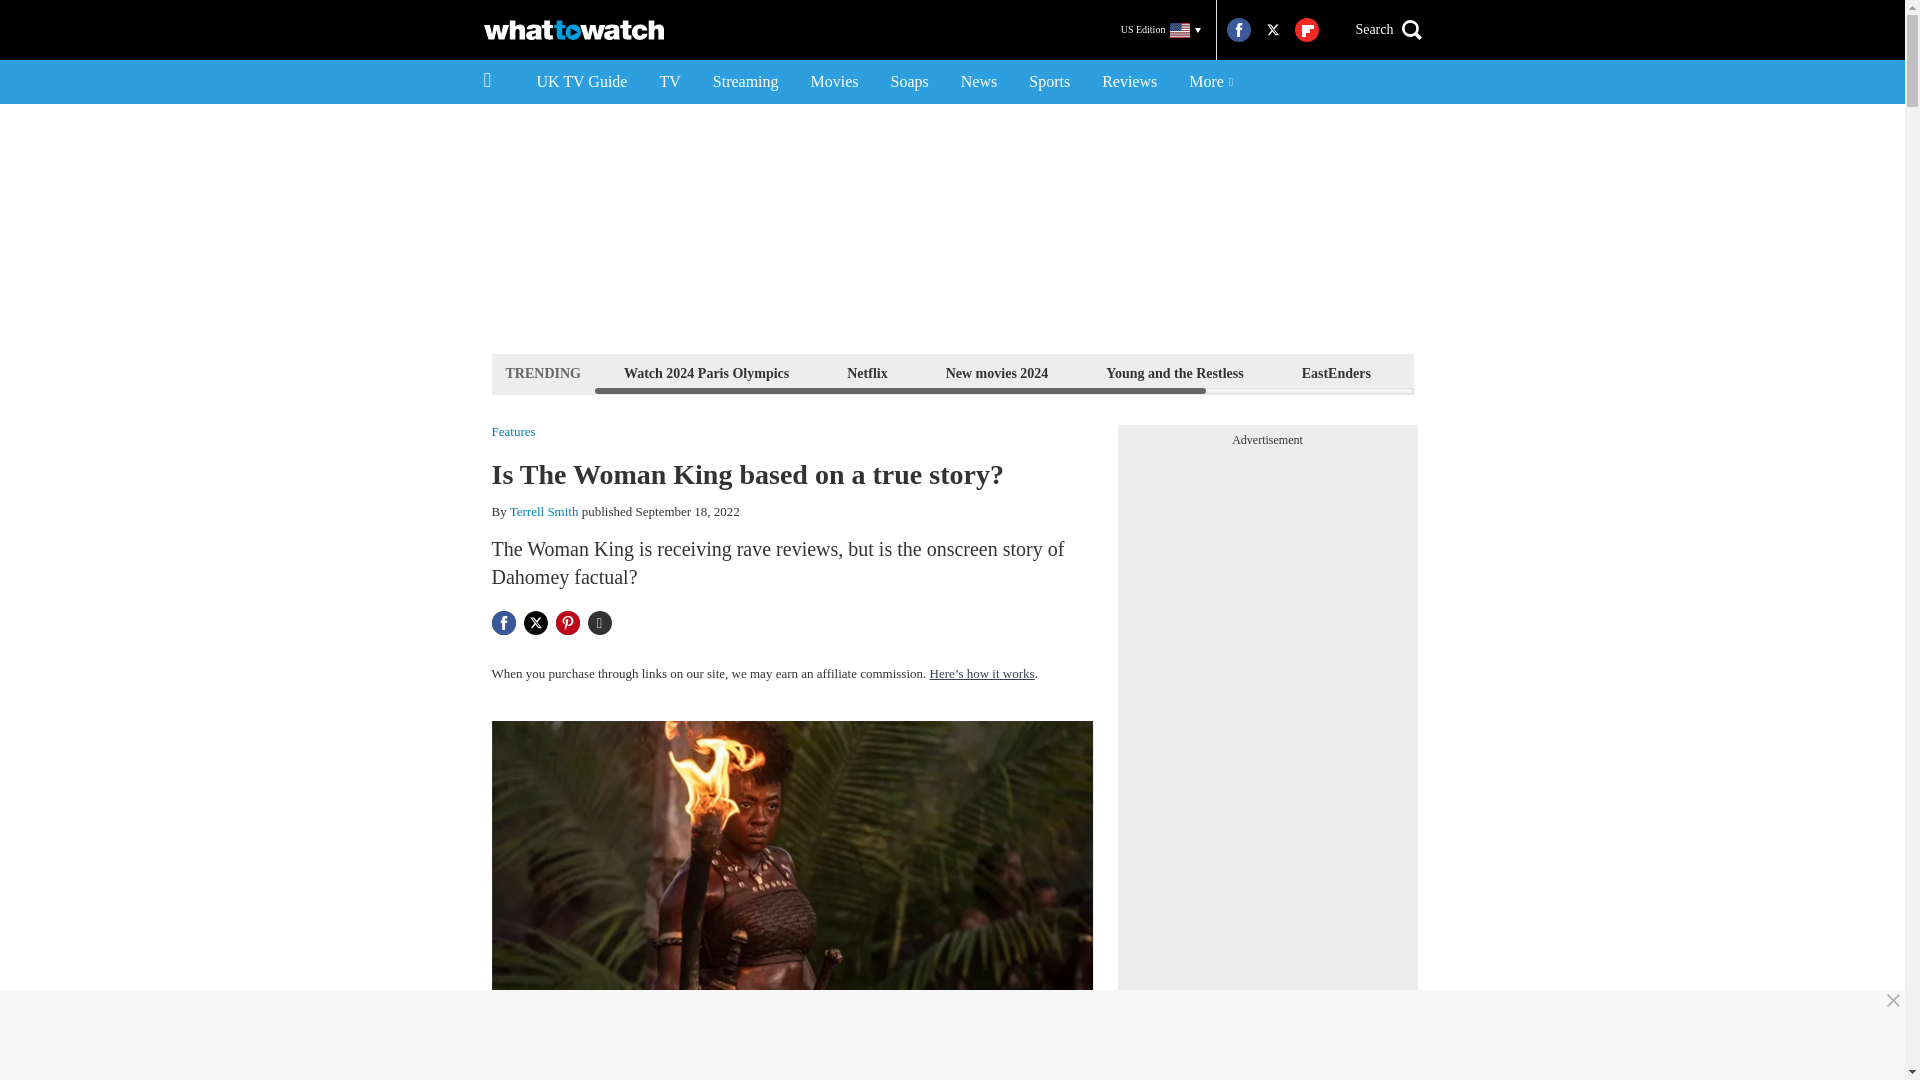 The width and height of the screenshot is (1920, 1080). I want to click on Soaps, so click(910, 82).